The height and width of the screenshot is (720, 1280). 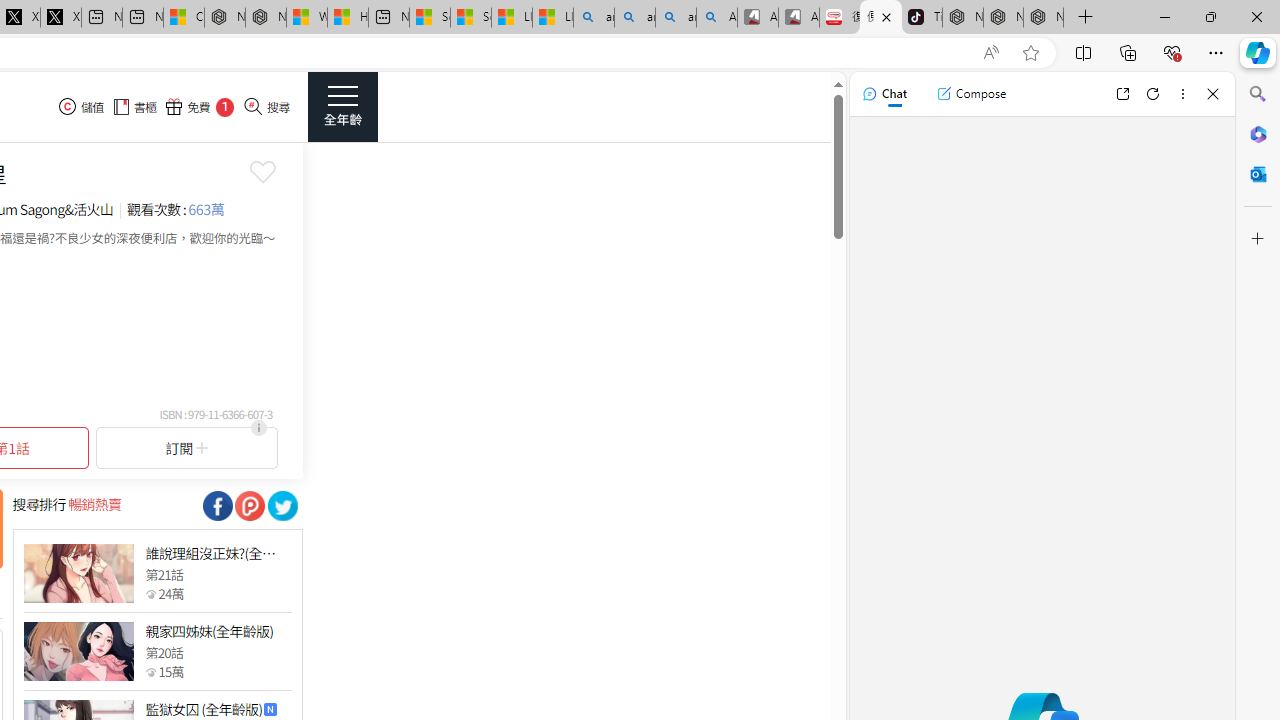 I want to click on Restore, so click(x=1210, y=16).